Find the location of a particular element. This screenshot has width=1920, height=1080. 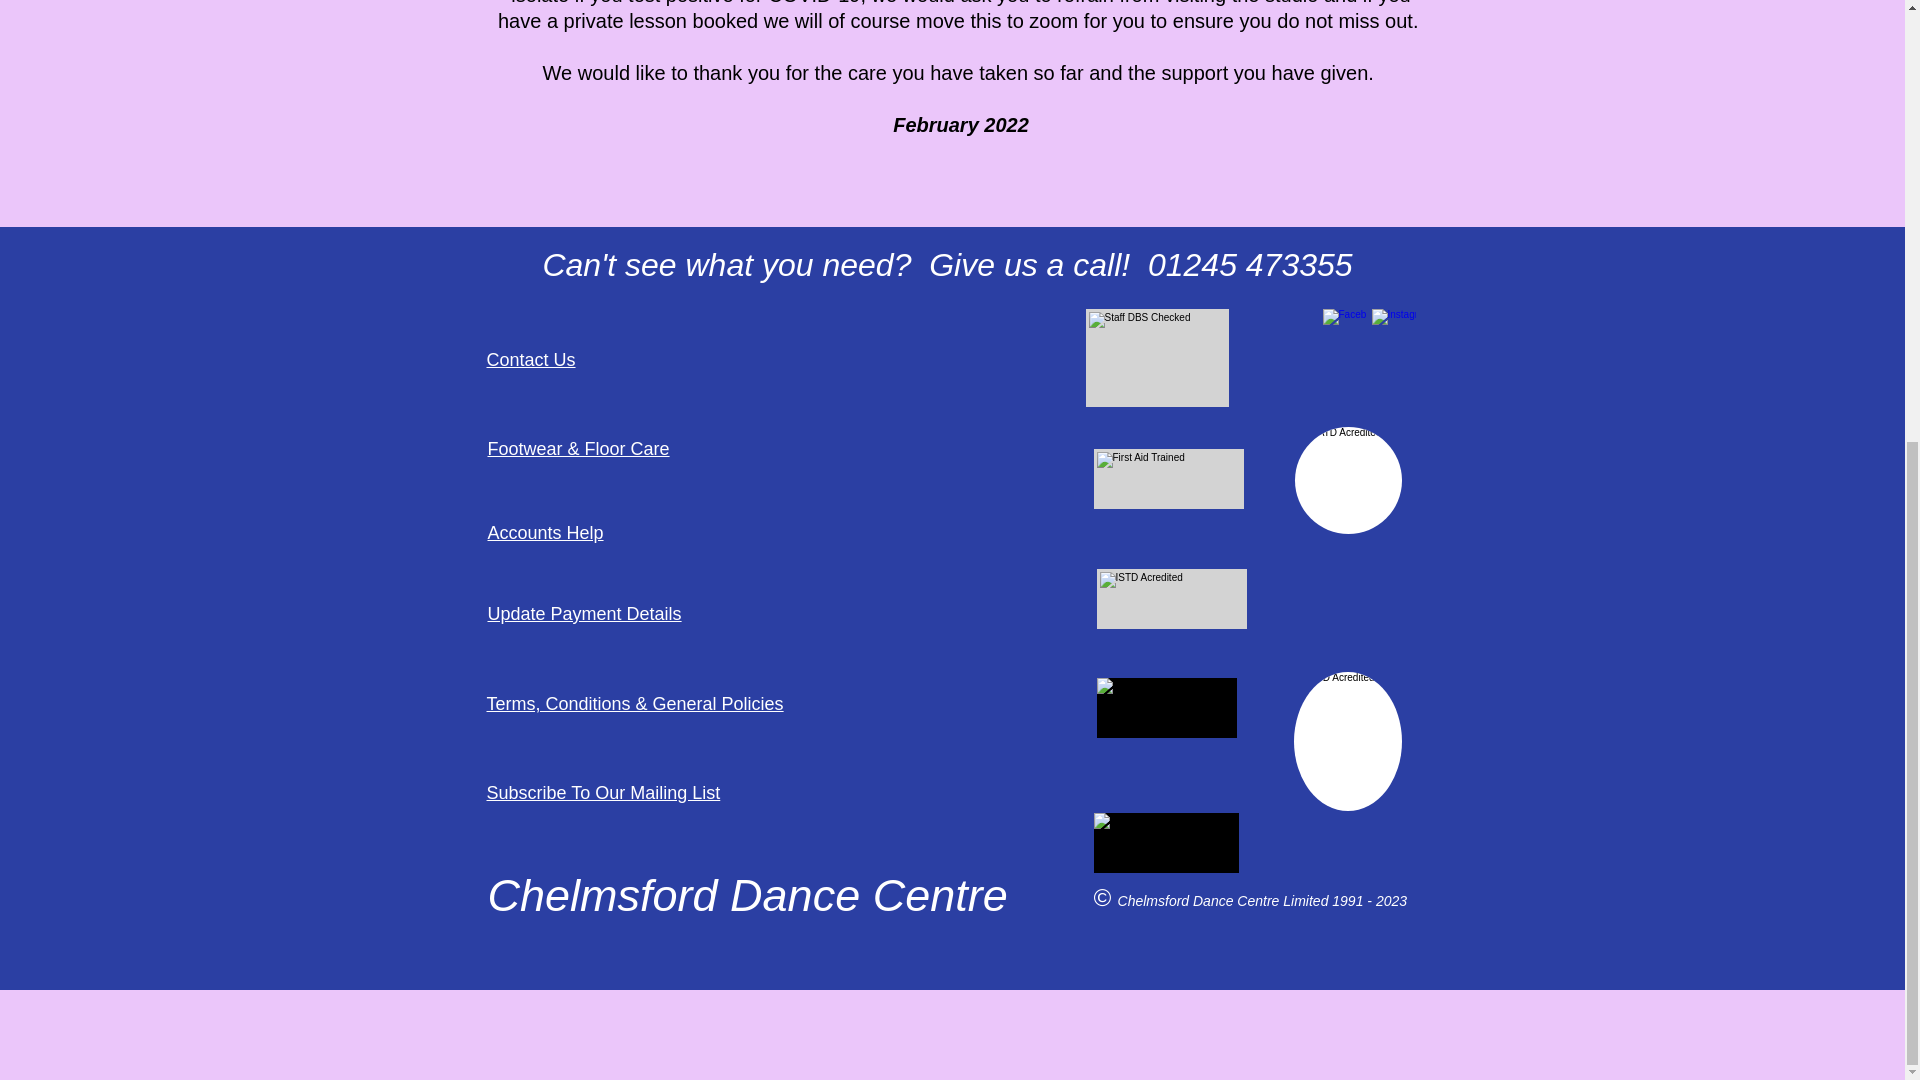

Chelmsford Dance Centre is located at coordinates (1200, 901).